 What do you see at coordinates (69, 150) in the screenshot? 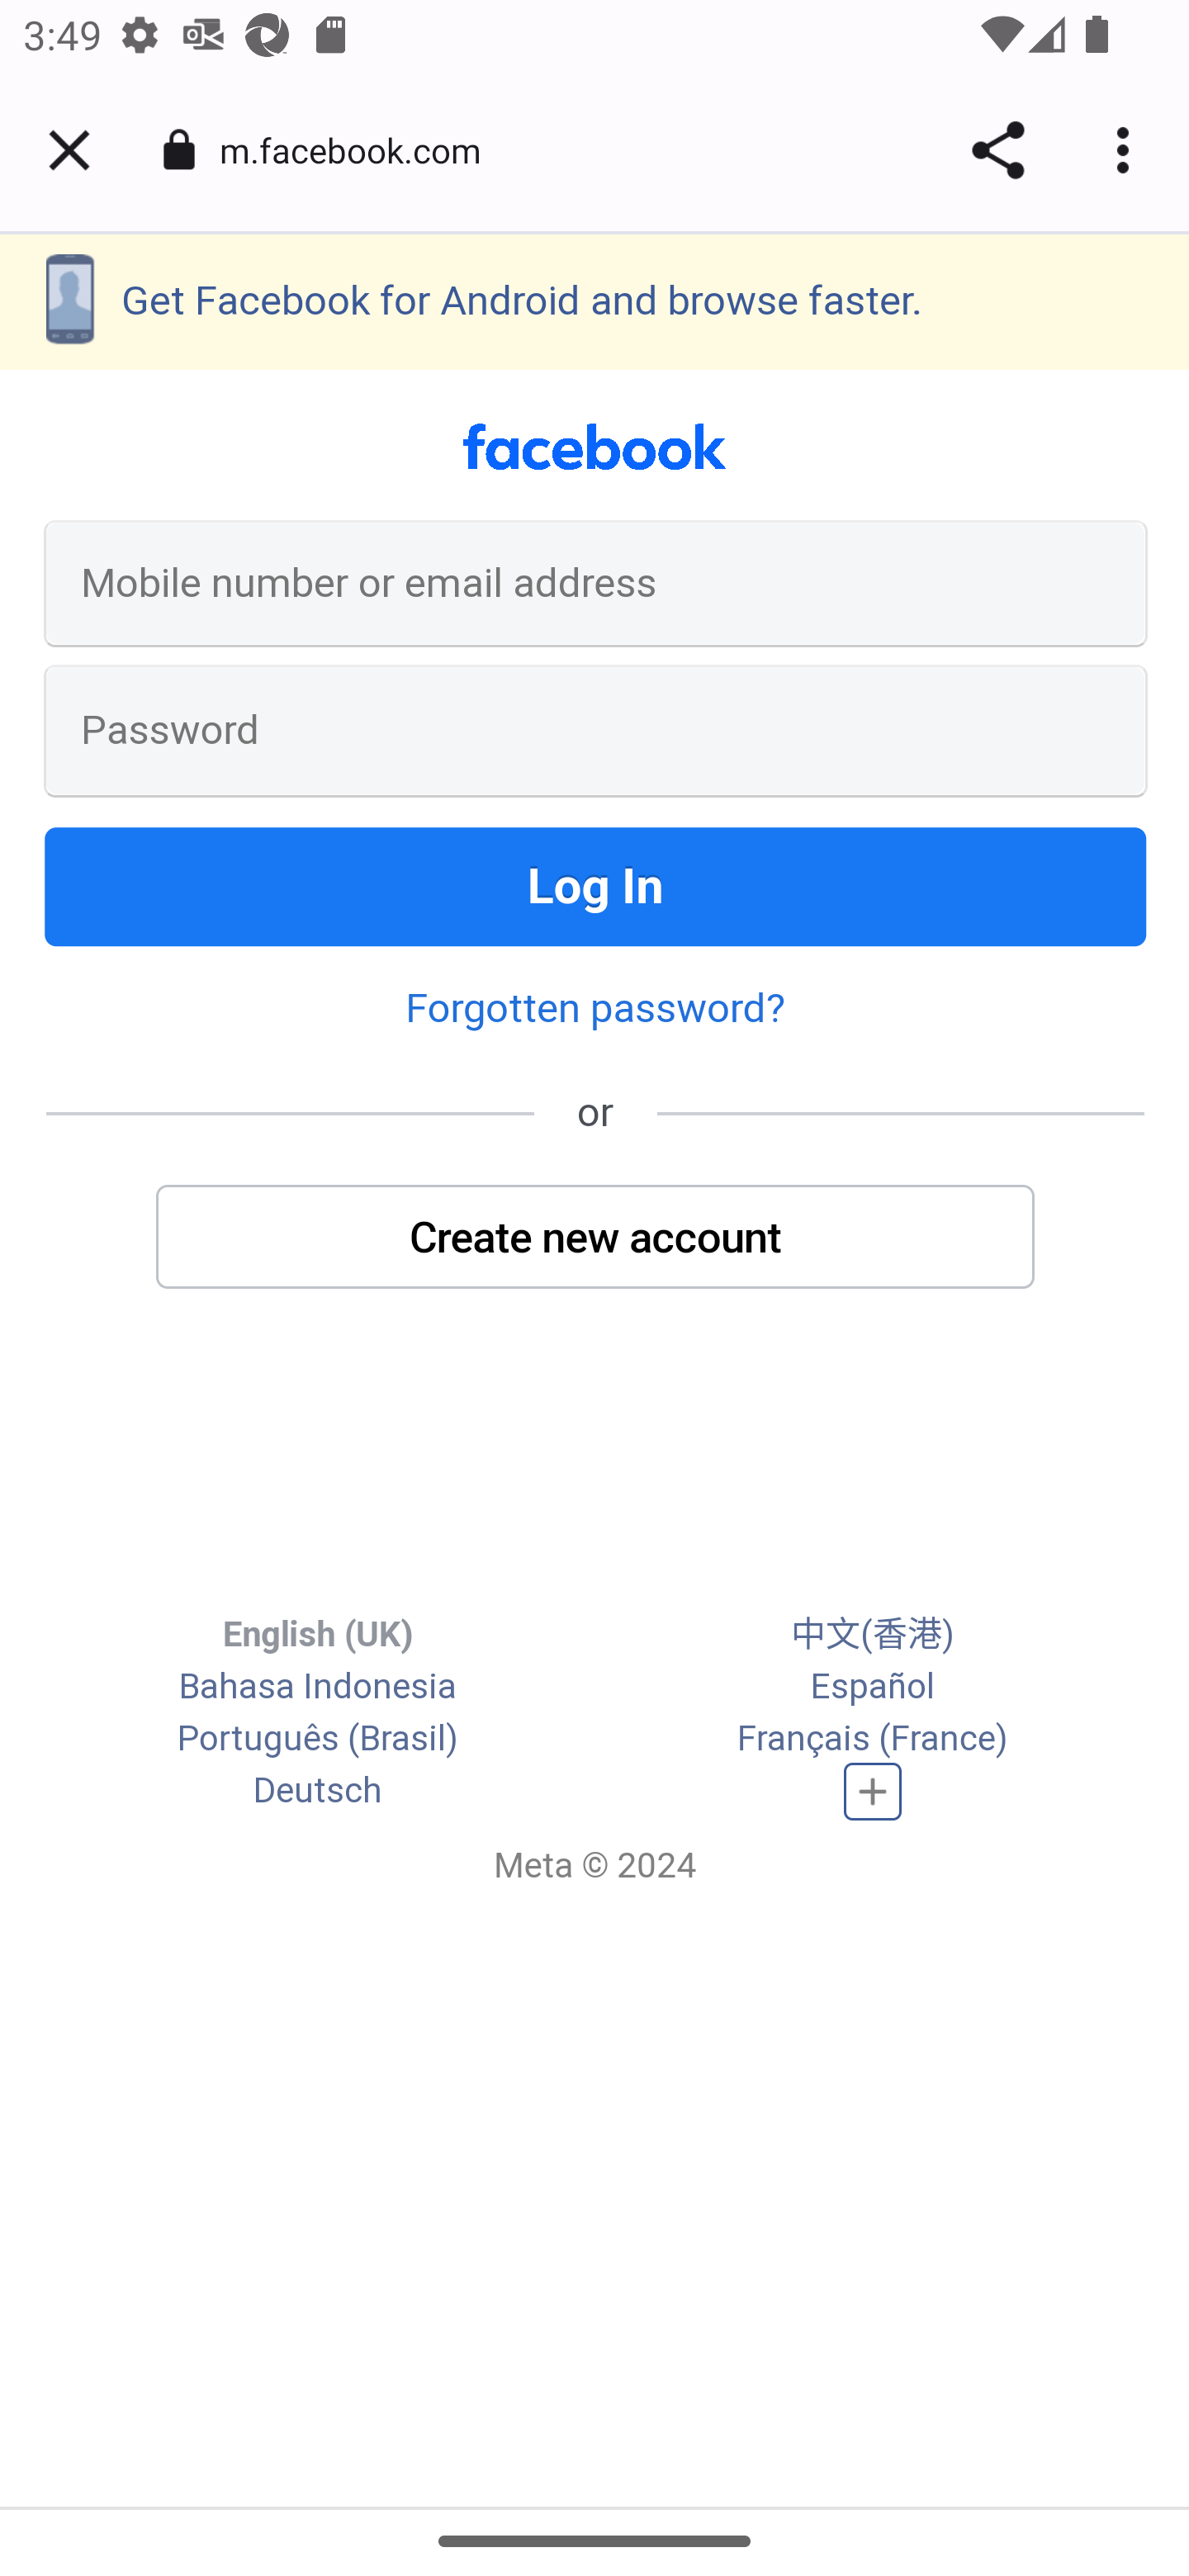
I see `Close tab` at bounding box center [69, 150].